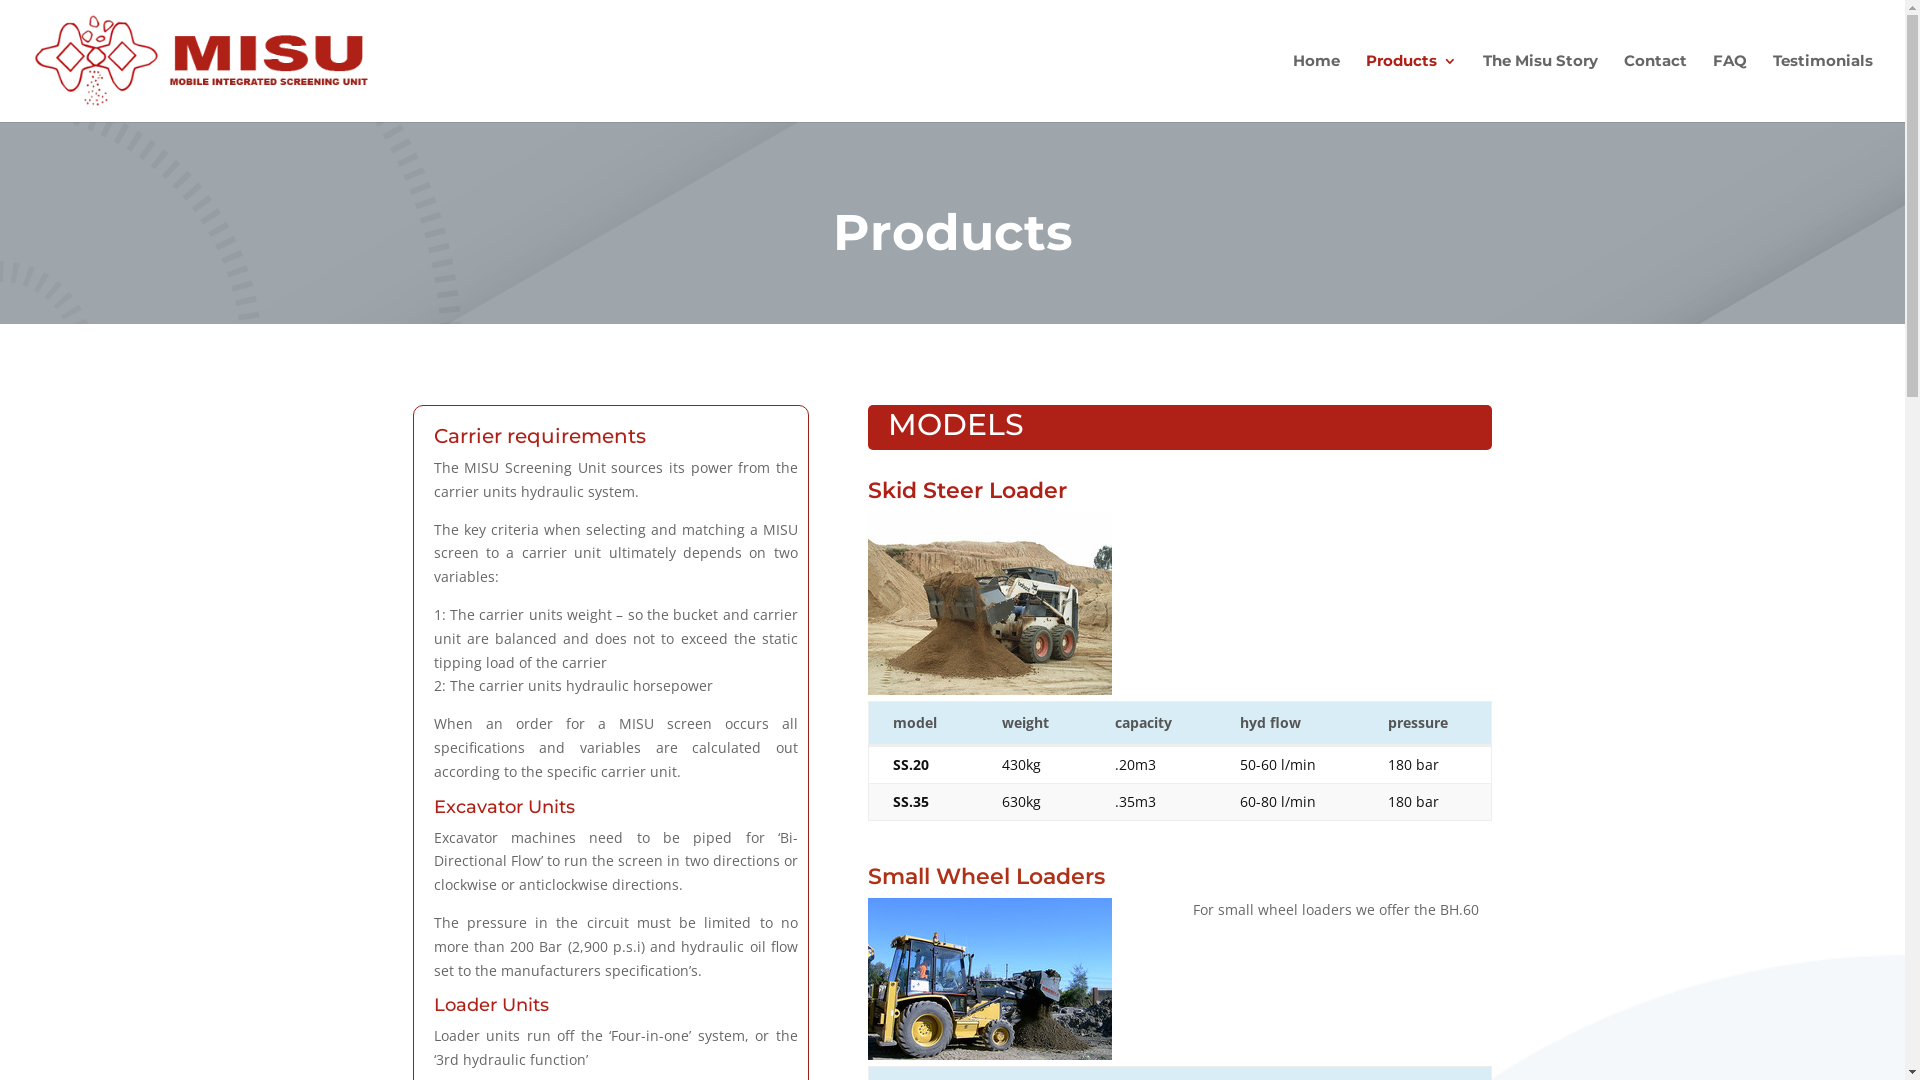 This screenshot has width=1920, height=1080. Describe the element at coordinates (1656, 88) in the screenshot. I see `Contact` at that location.